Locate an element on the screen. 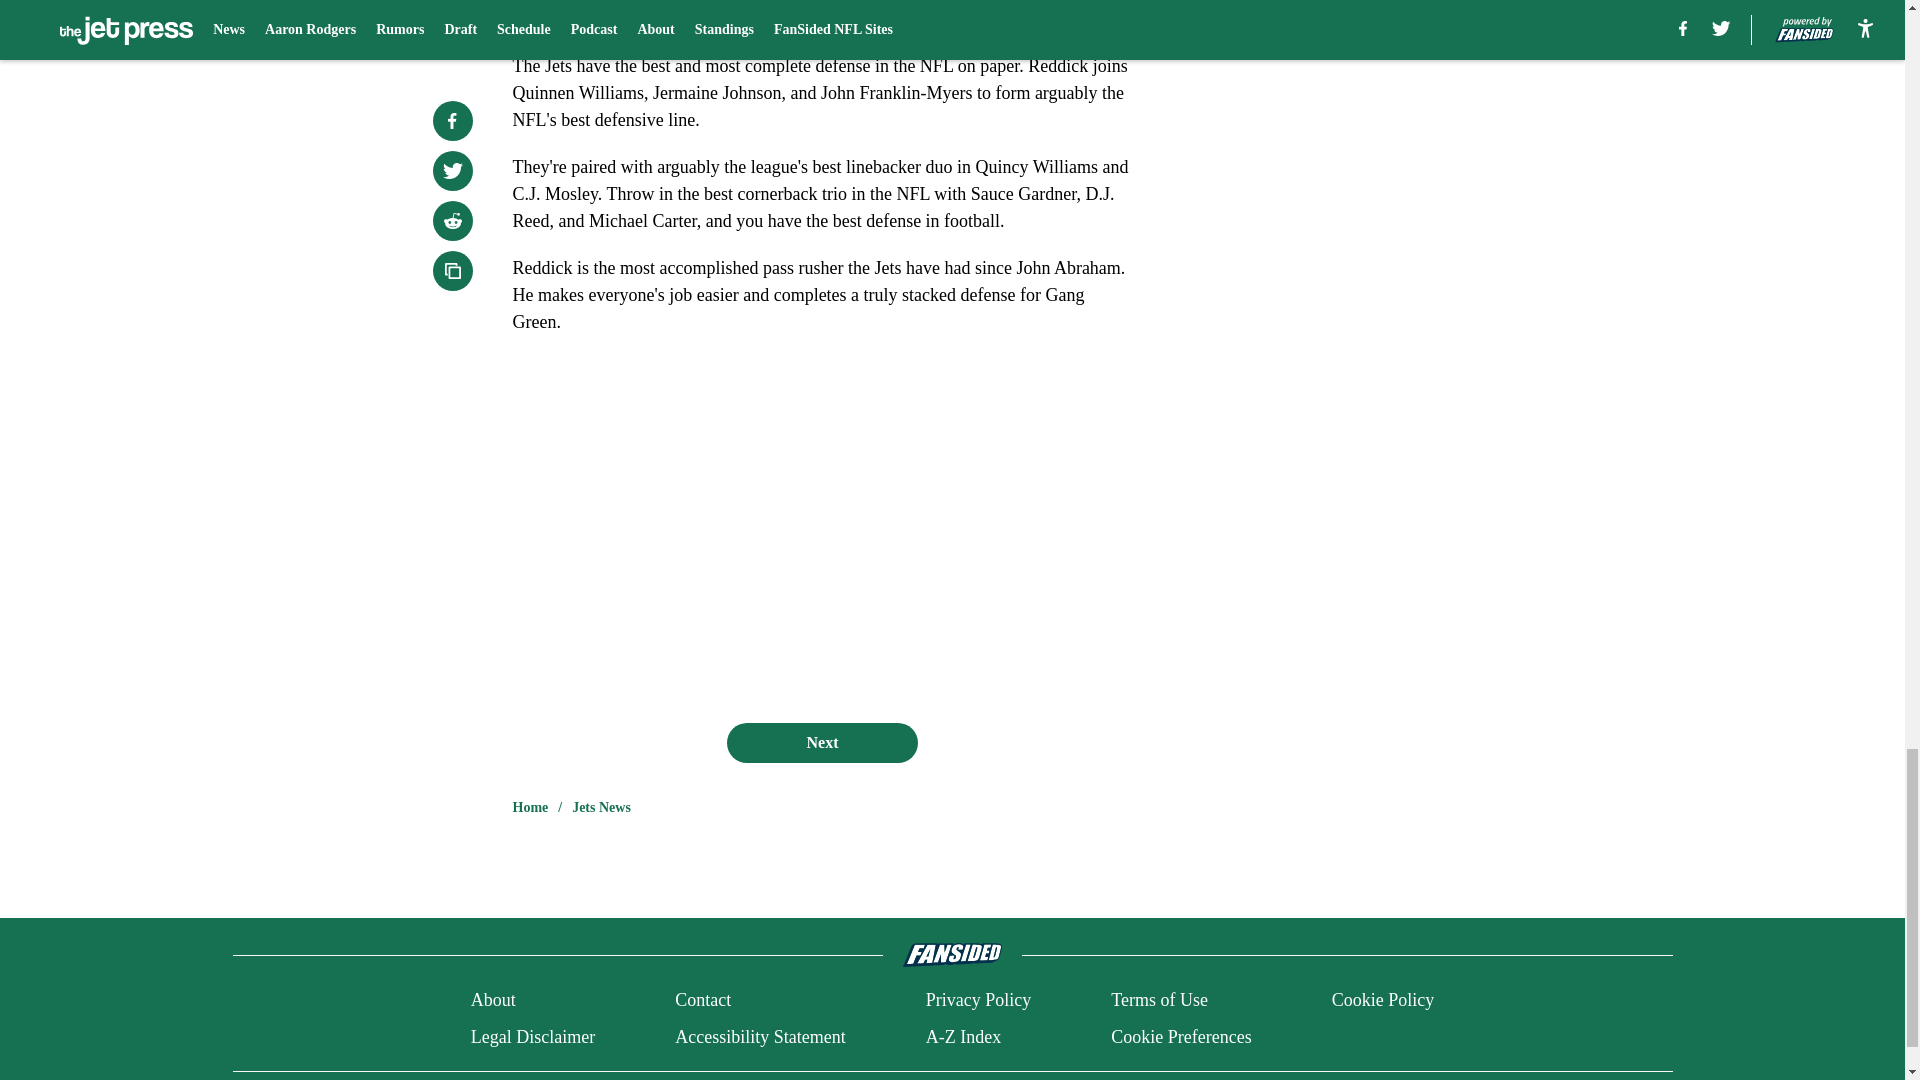 The width and height of the screenshot is (1920, 1080). Cookie Policy is located at coordinates (1383, 1000).